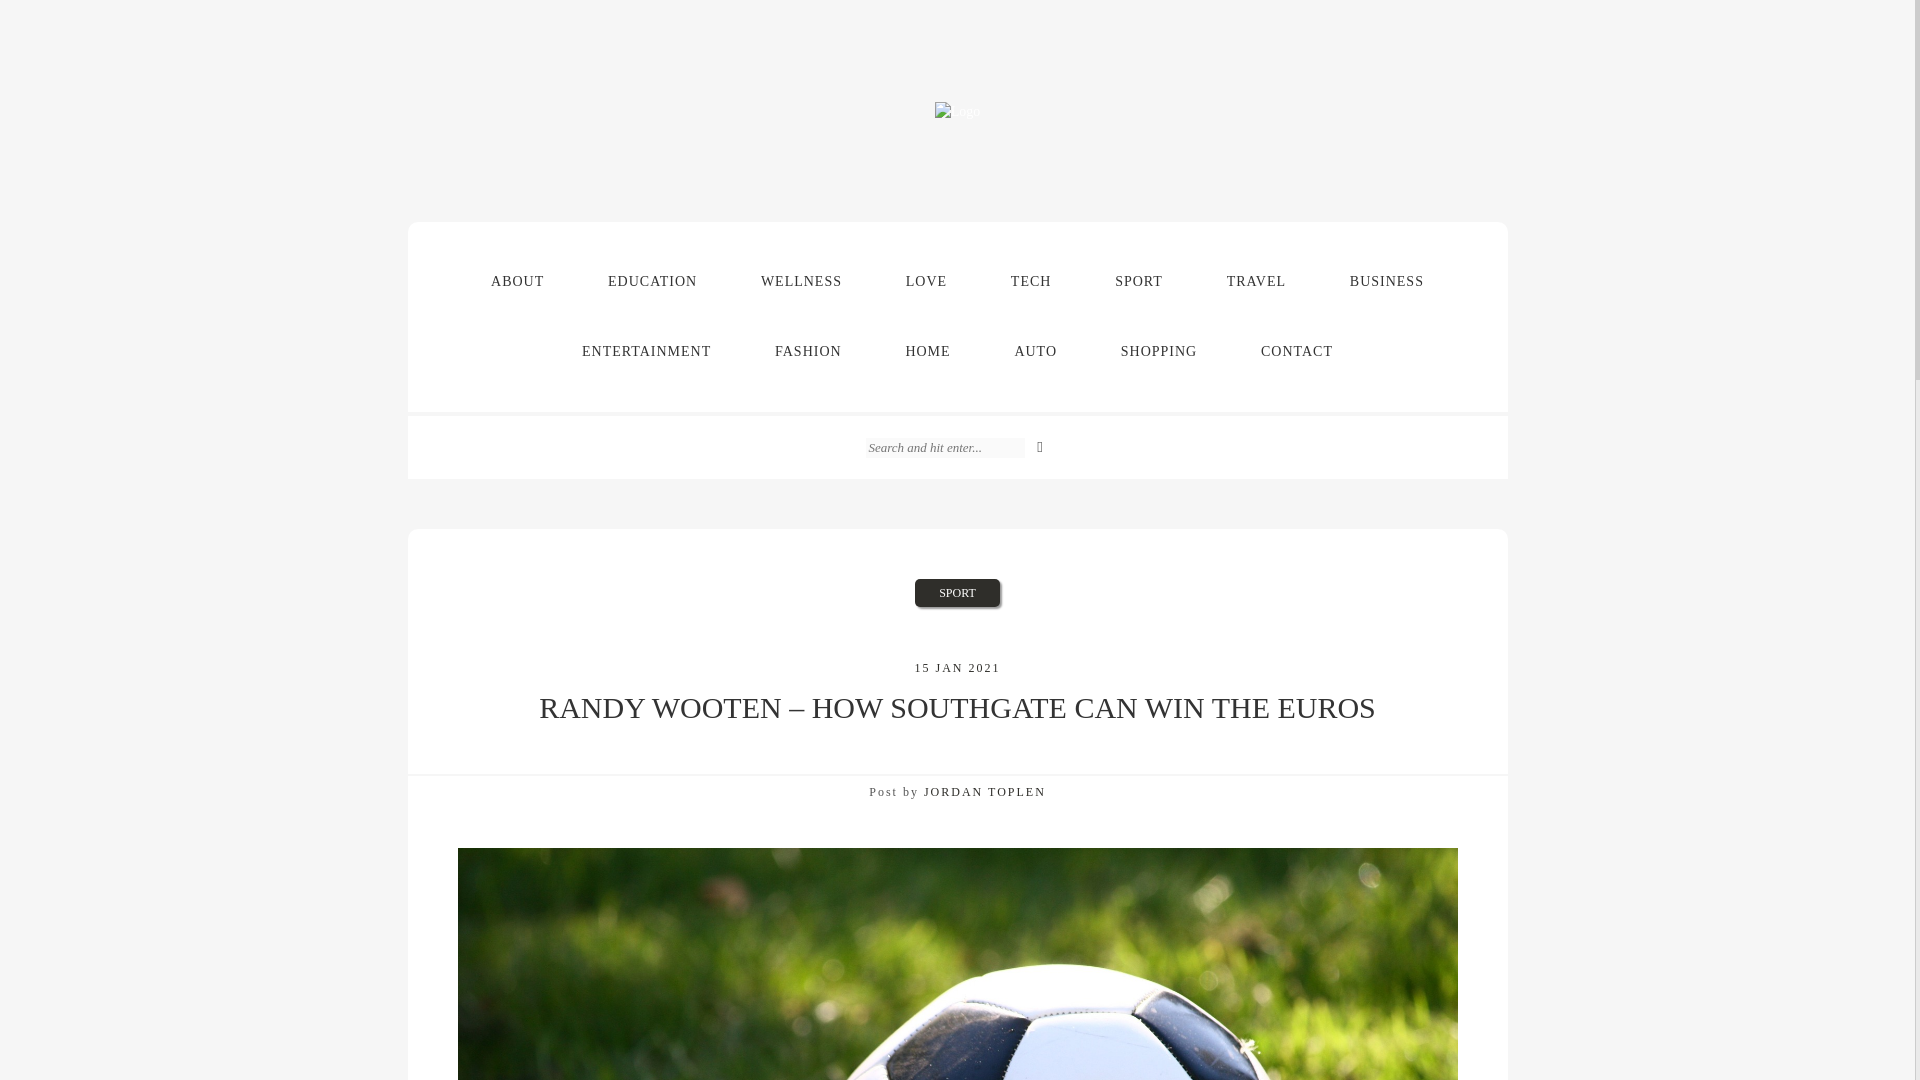 This screenshot has height=1080, width=1920. I want to click on WELLNESS, so click(801, 282).